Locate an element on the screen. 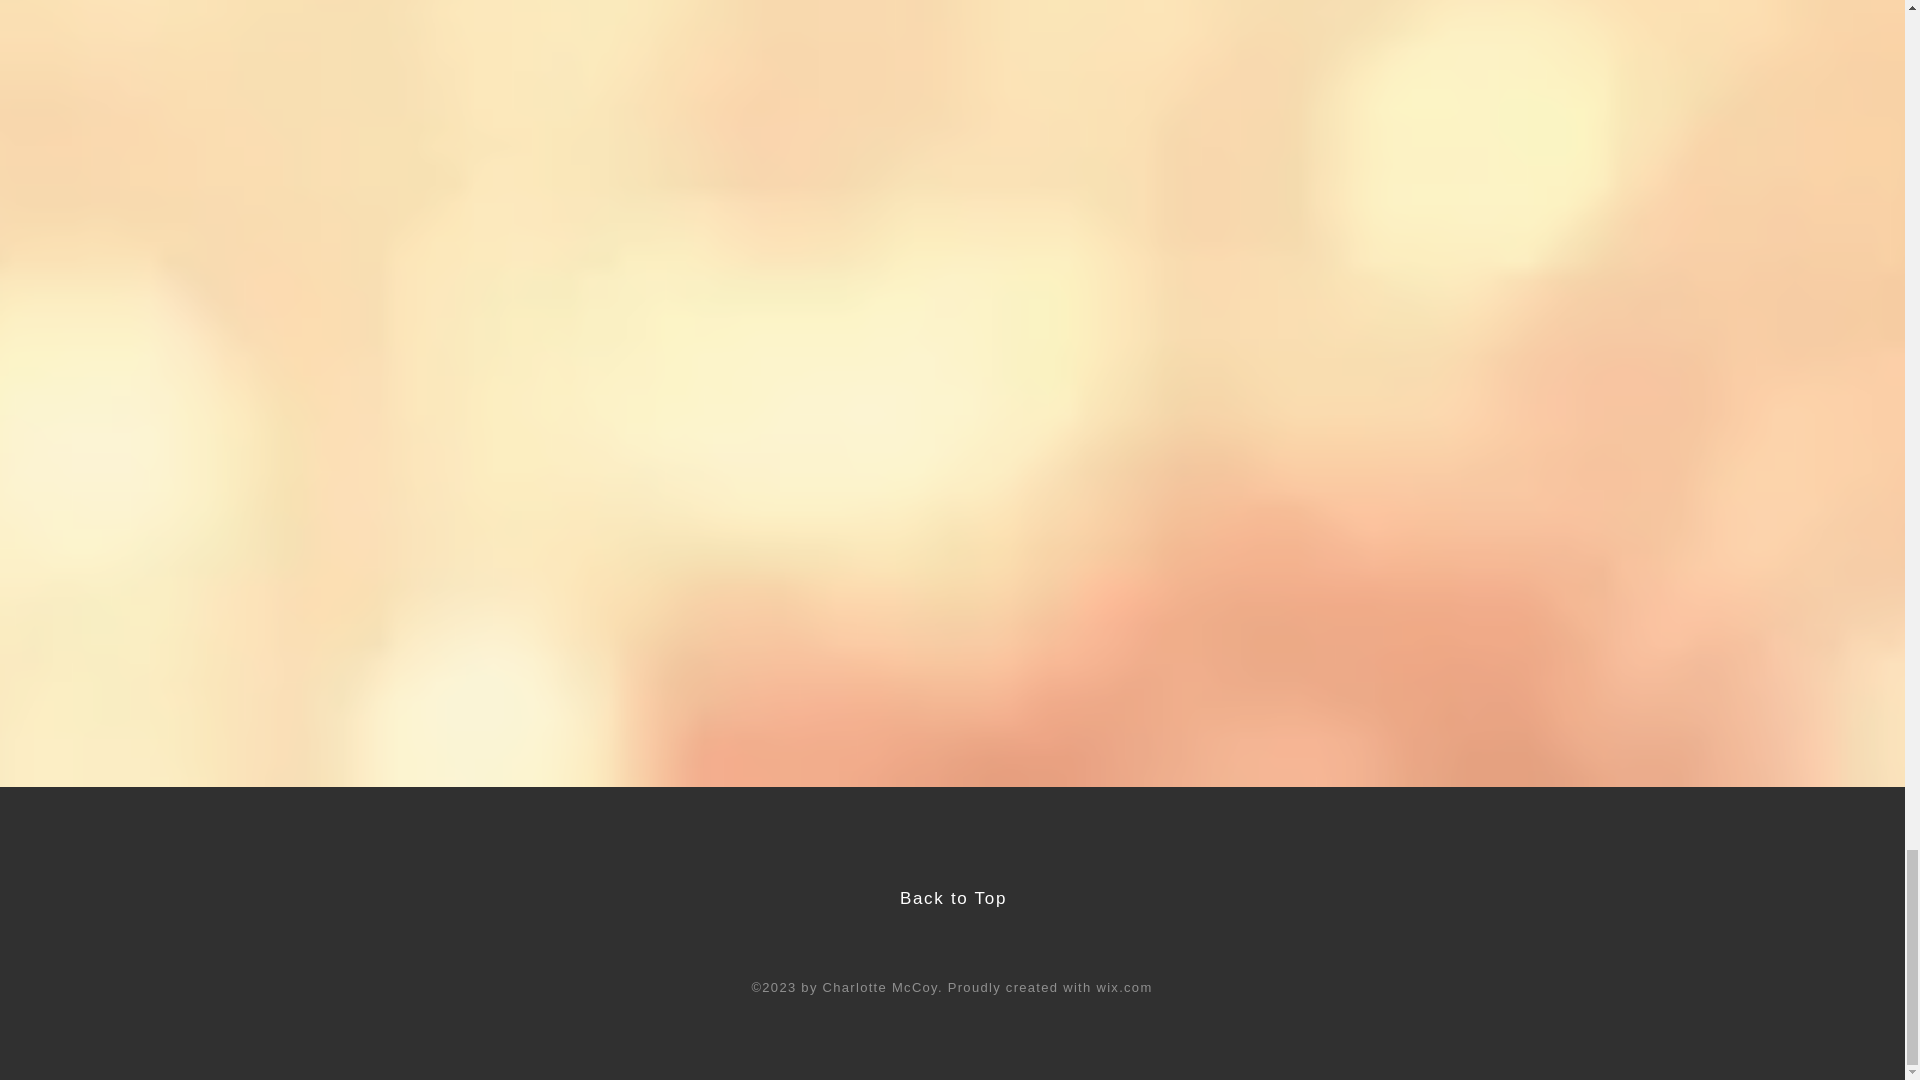 This screenshot has height=1080, width=1920. Back to Top is located at coordinates (953, 898).